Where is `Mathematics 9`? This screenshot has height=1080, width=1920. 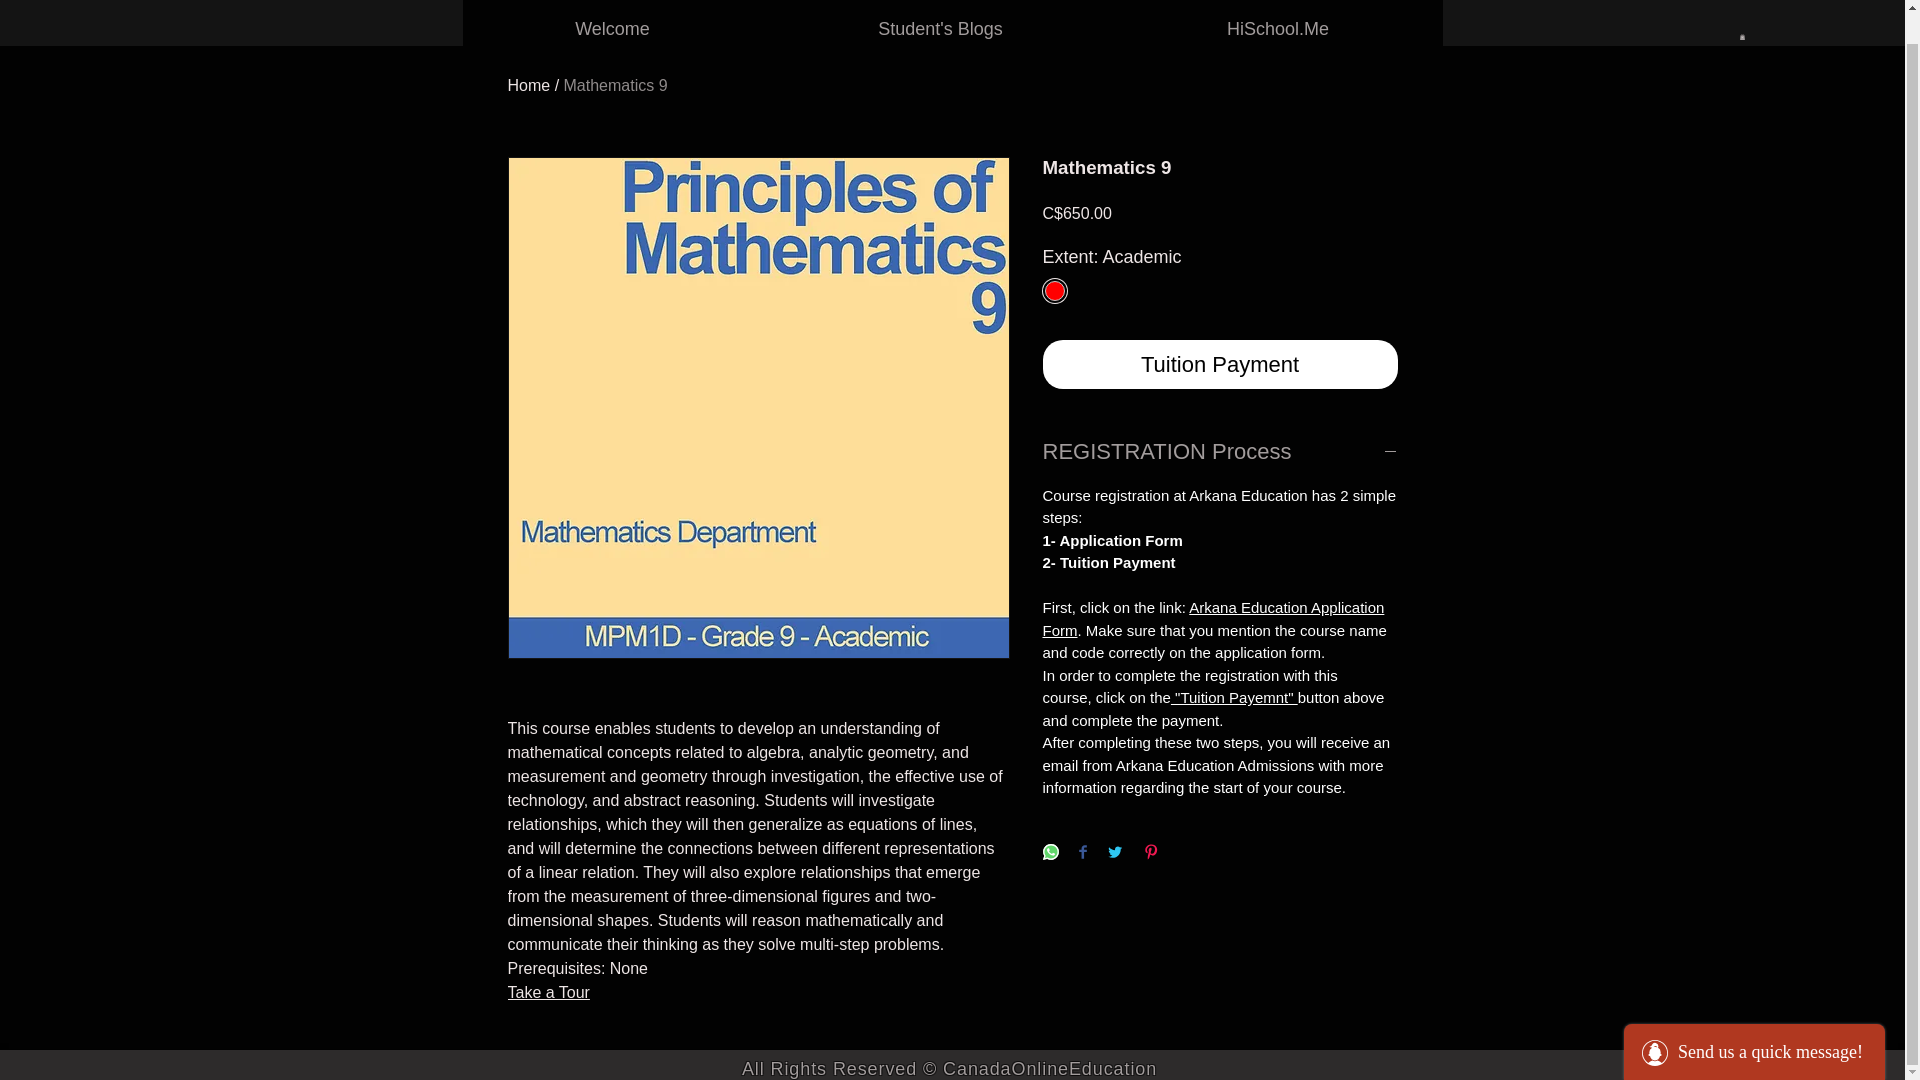 Mathematics 9 is located at coordinates (616, 84).